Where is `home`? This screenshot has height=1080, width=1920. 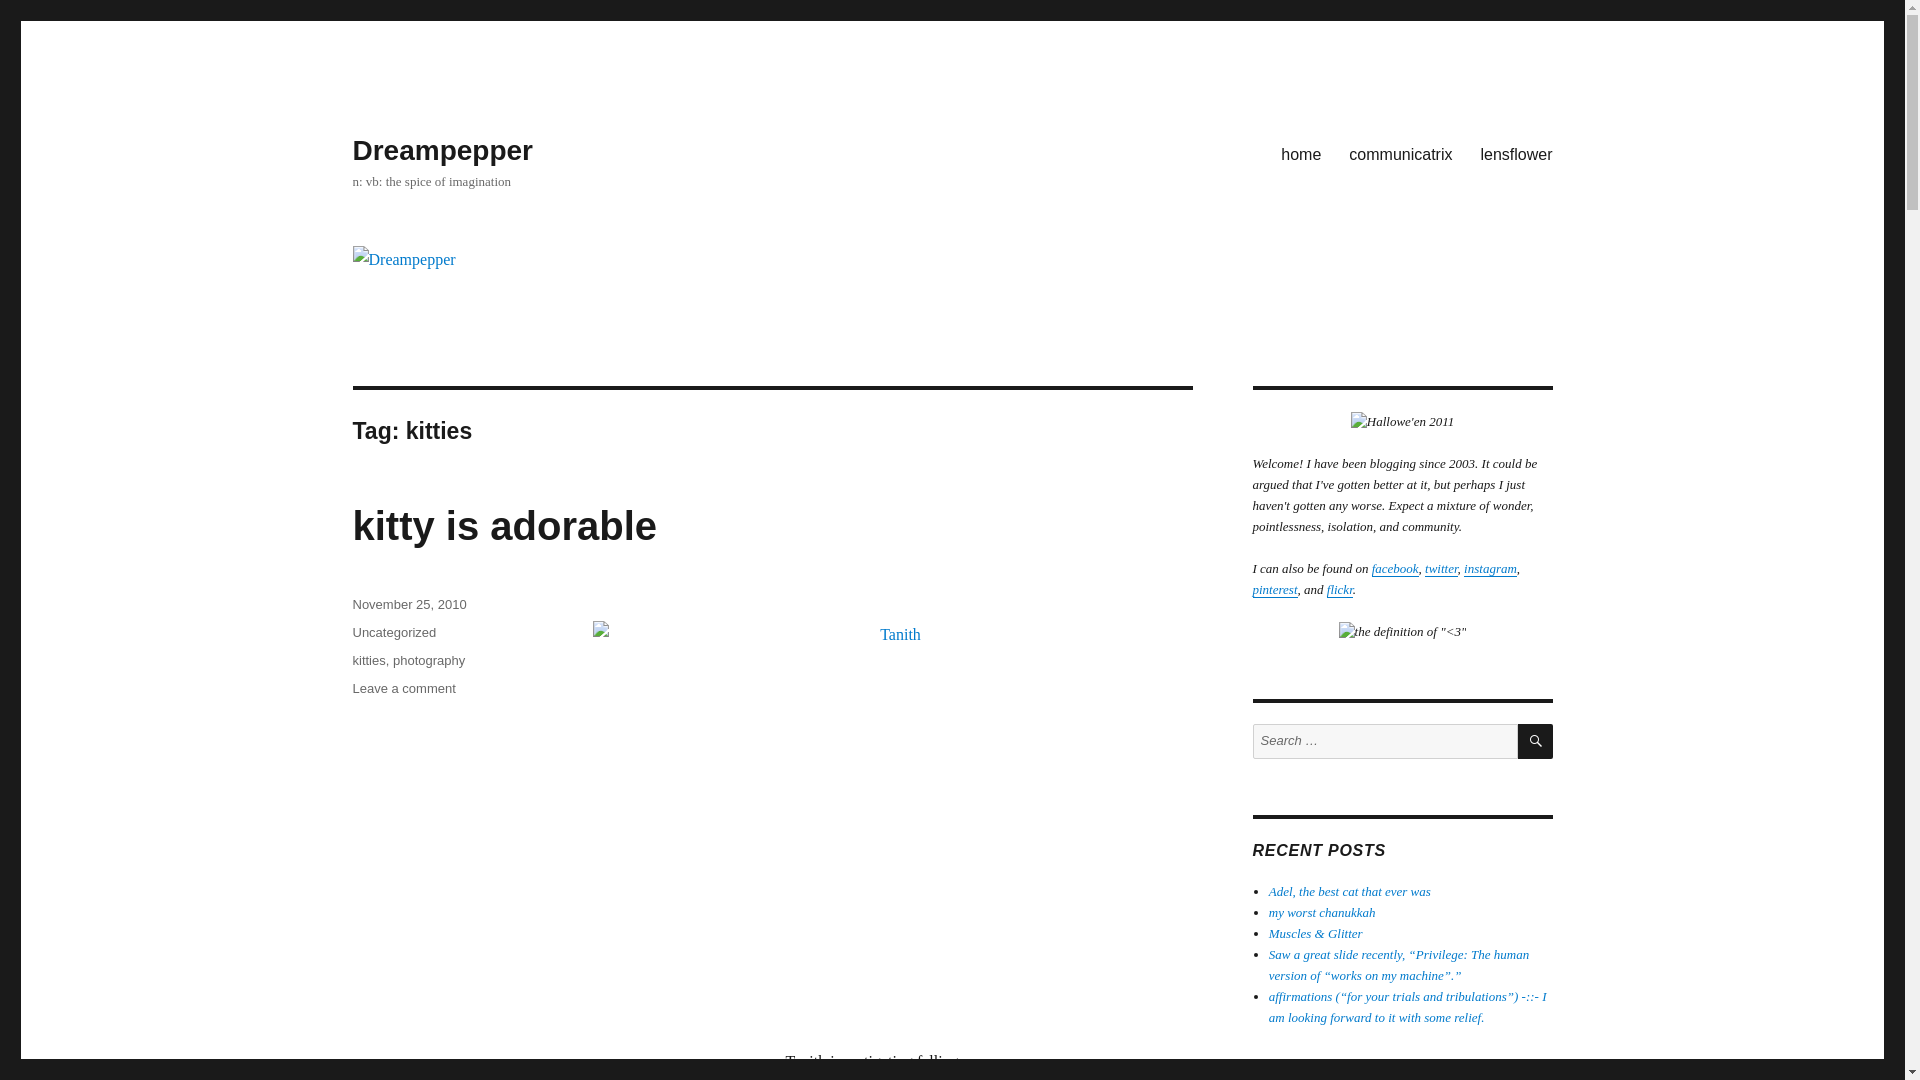
home is located at coordinates (1300, 153).